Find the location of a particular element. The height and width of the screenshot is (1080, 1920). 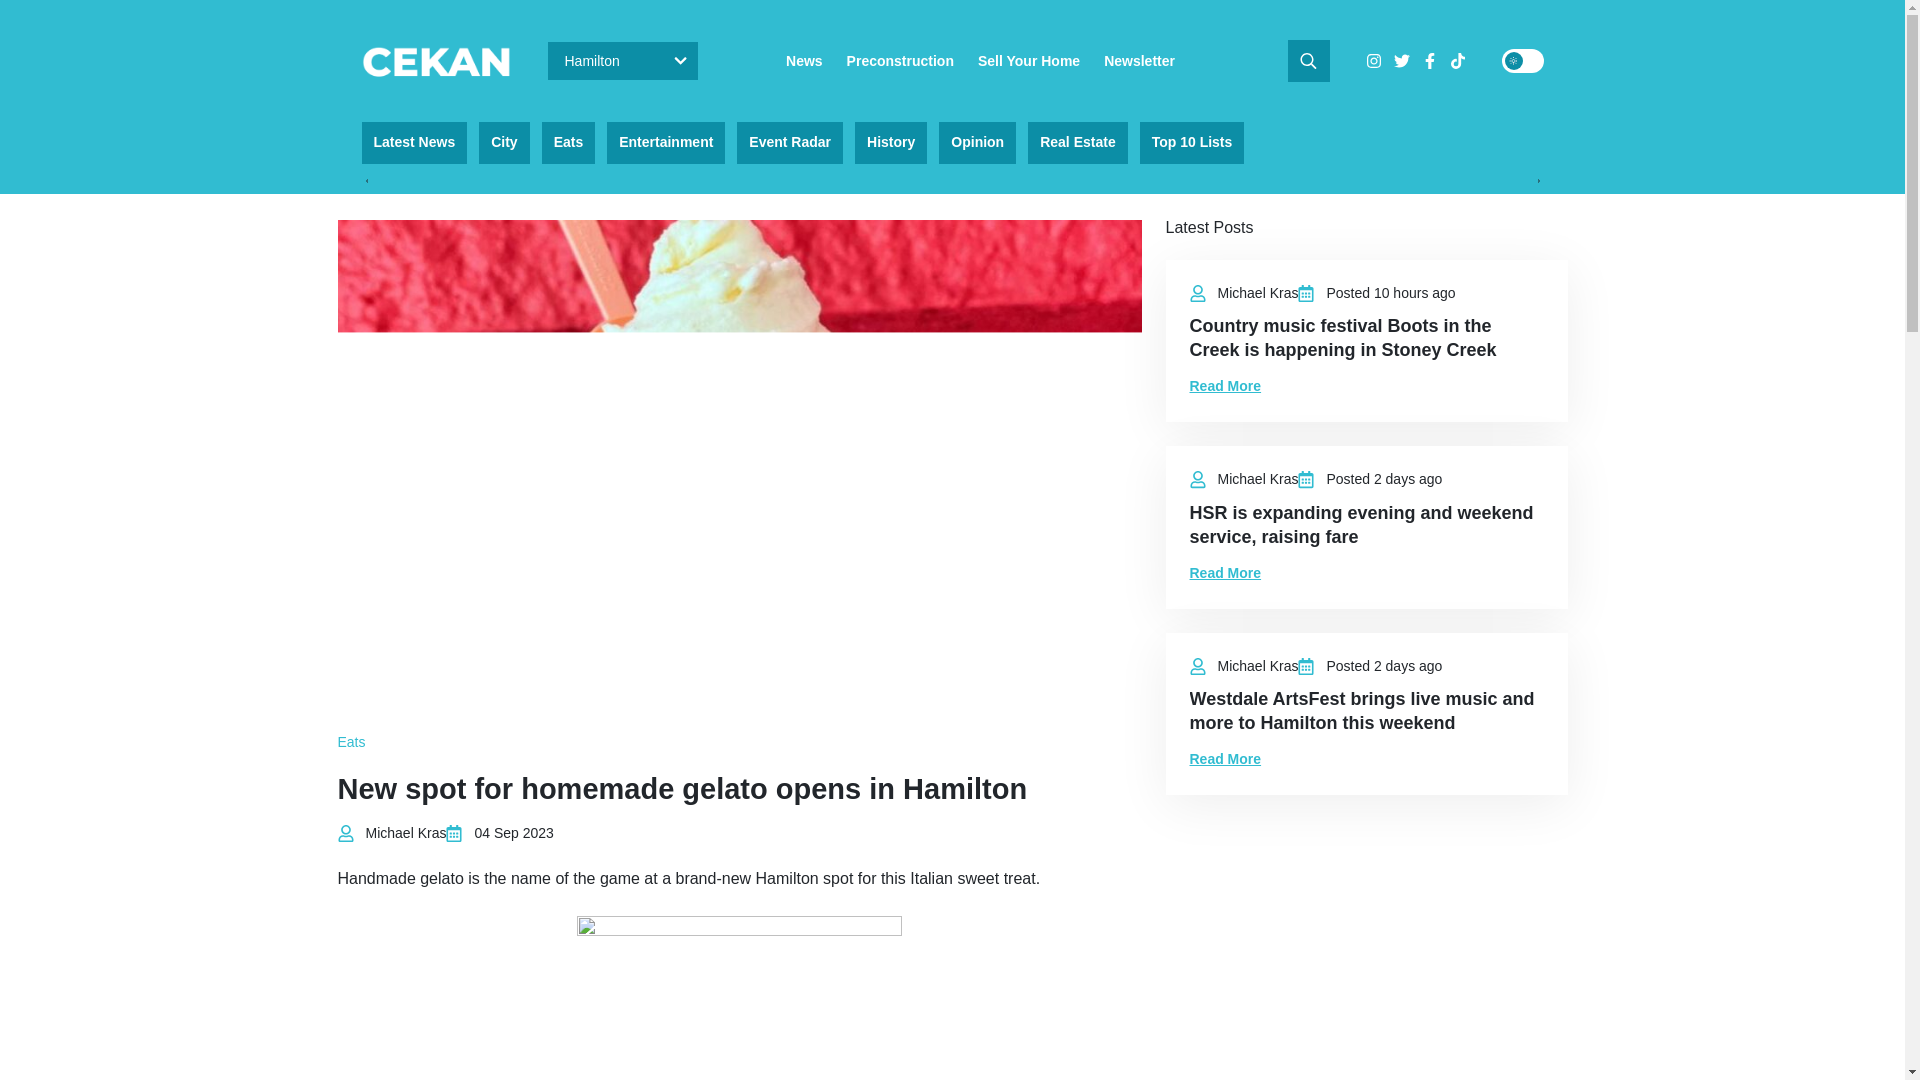

Michael Kras is located at coordinates (406, 833).